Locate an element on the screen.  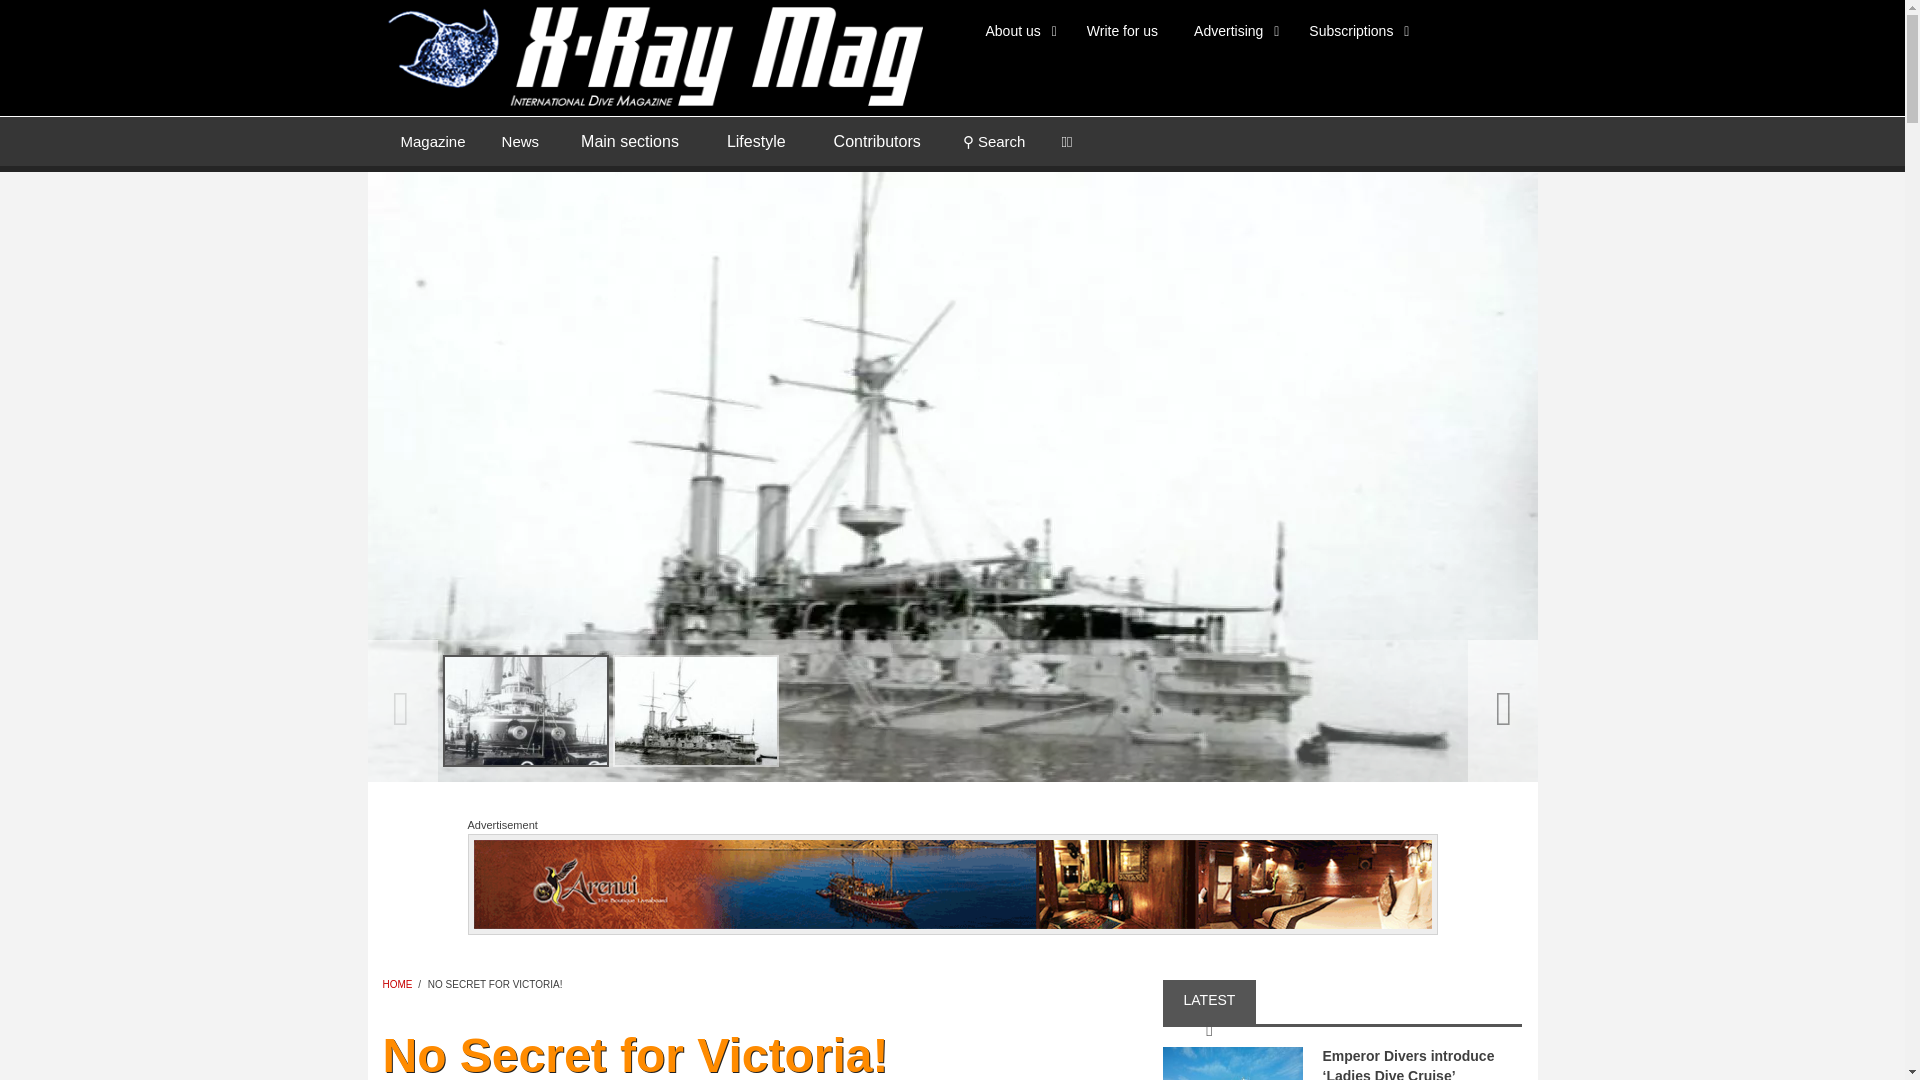
Latest posts is located at coordinates (520, 140).